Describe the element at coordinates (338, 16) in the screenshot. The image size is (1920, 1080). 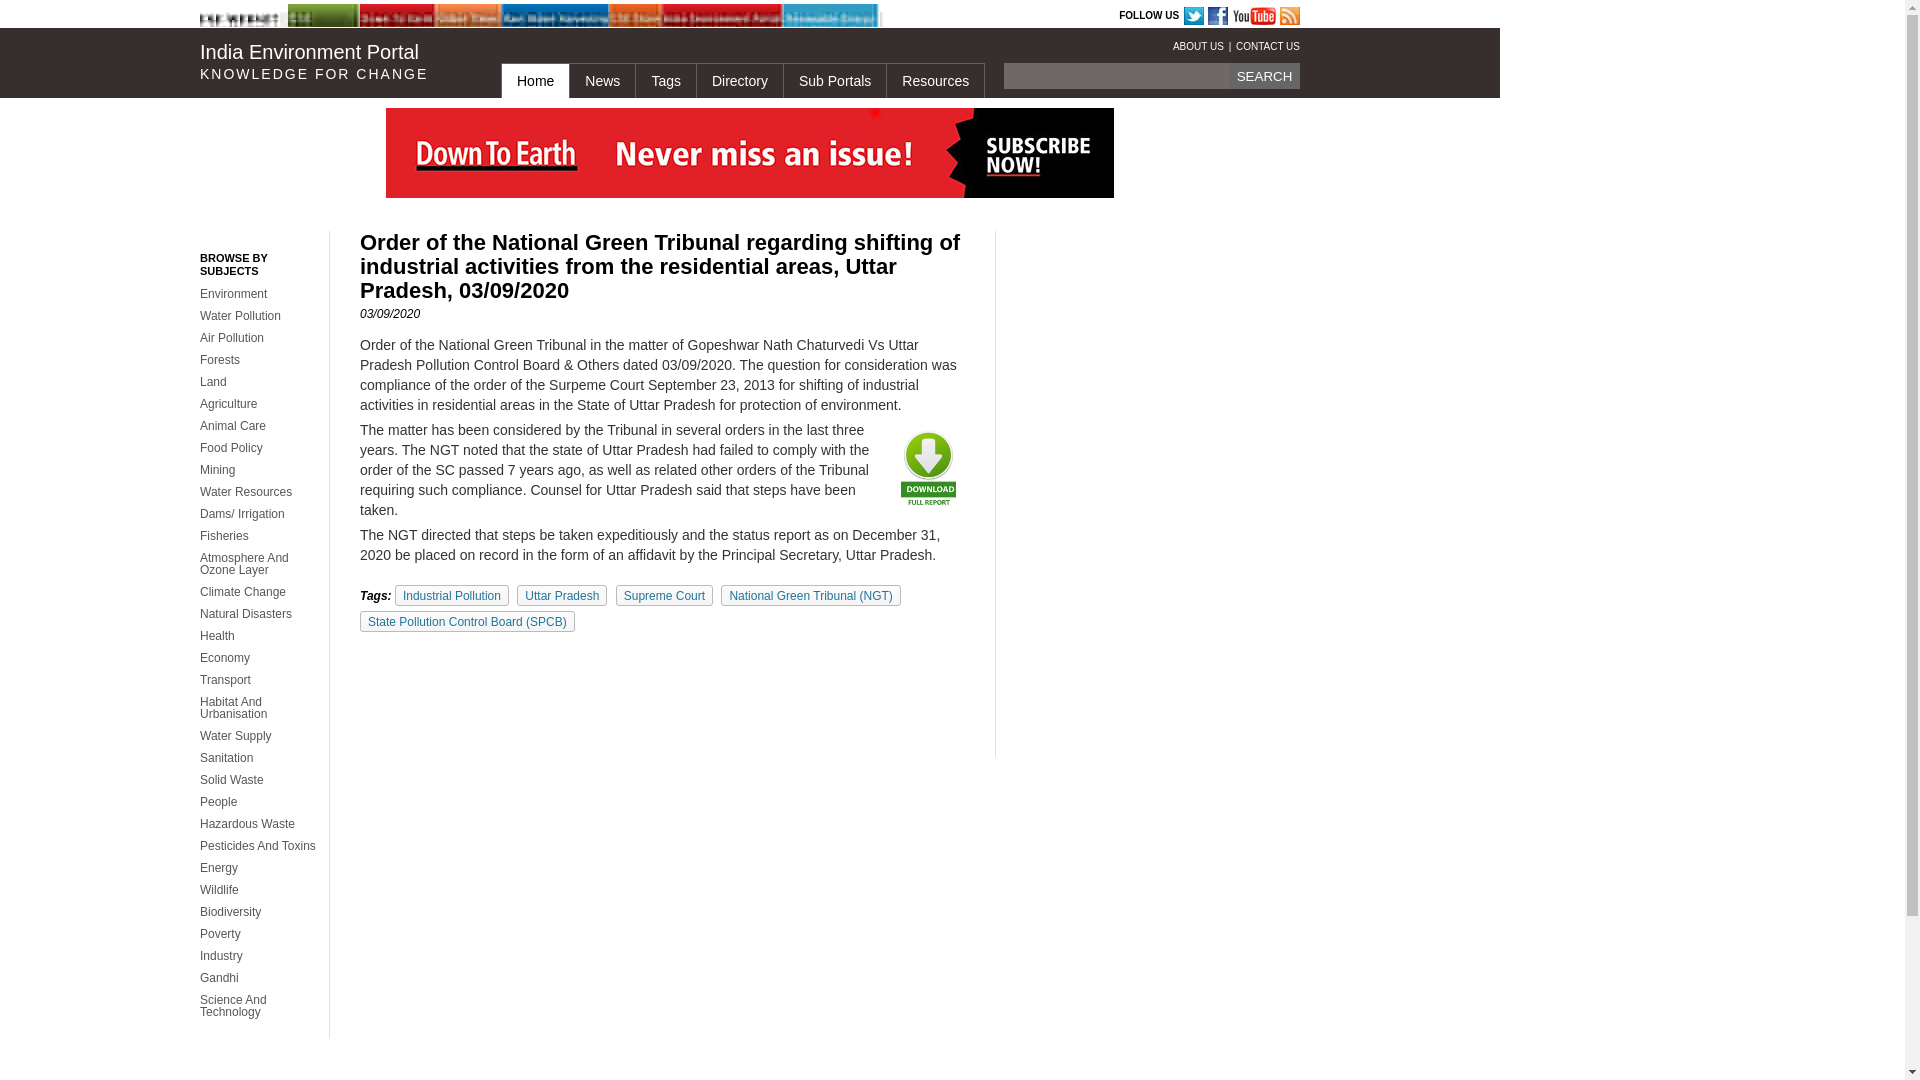
I see `CSE` at that location.